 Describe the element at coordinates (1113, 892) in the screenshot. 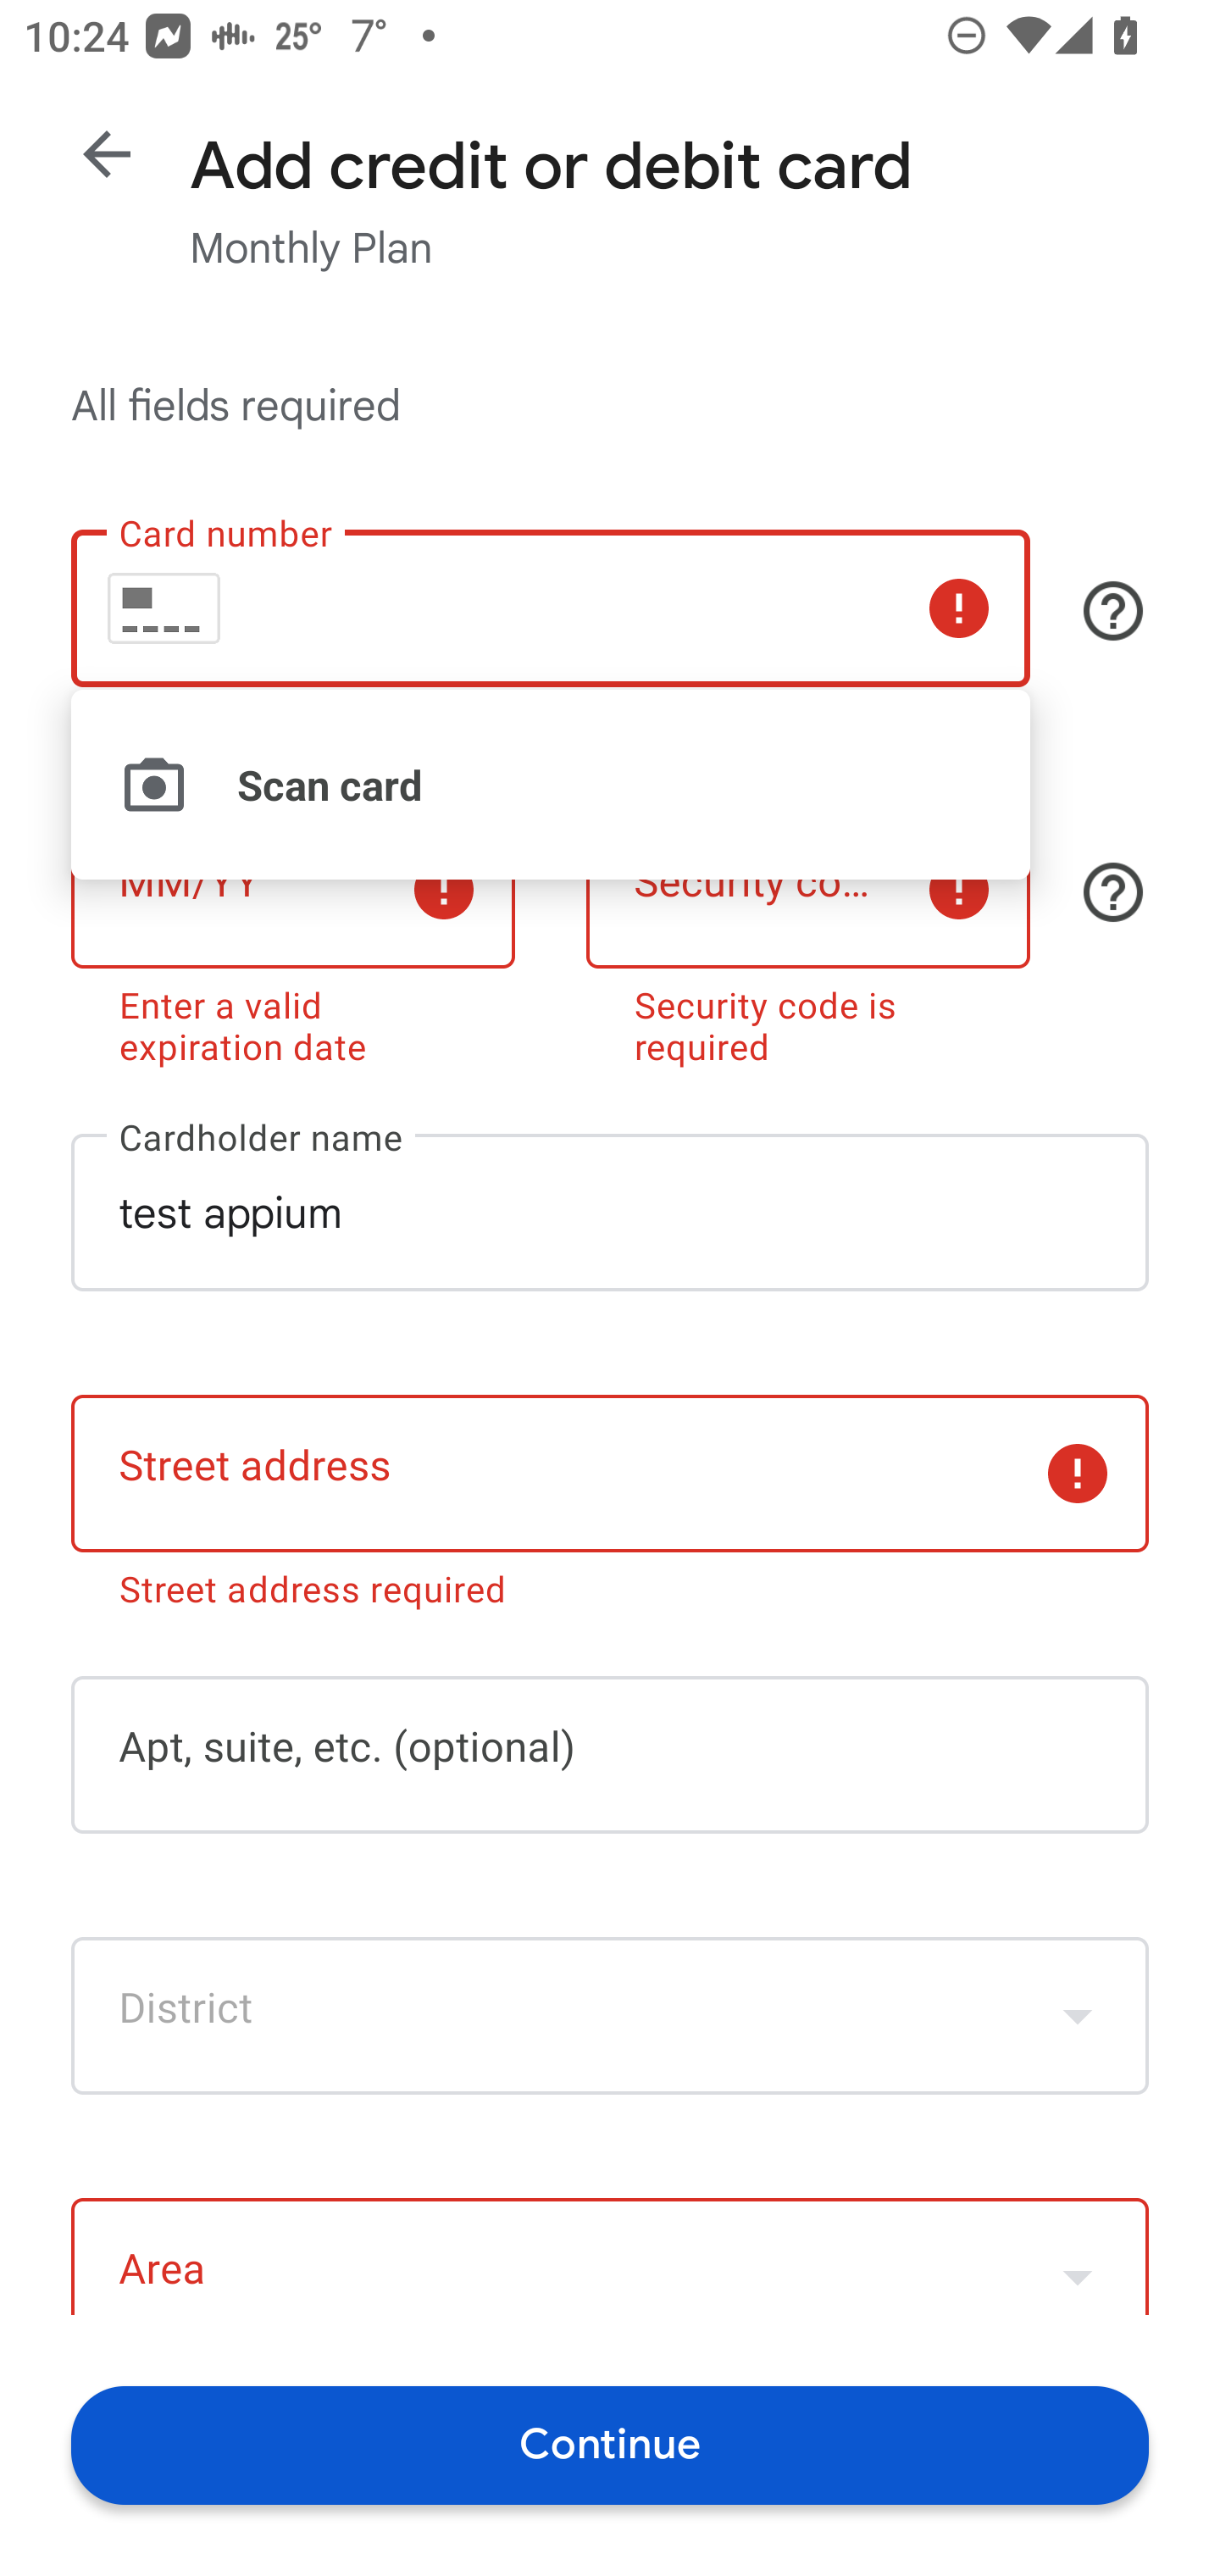

I see `Security code help` at that location.